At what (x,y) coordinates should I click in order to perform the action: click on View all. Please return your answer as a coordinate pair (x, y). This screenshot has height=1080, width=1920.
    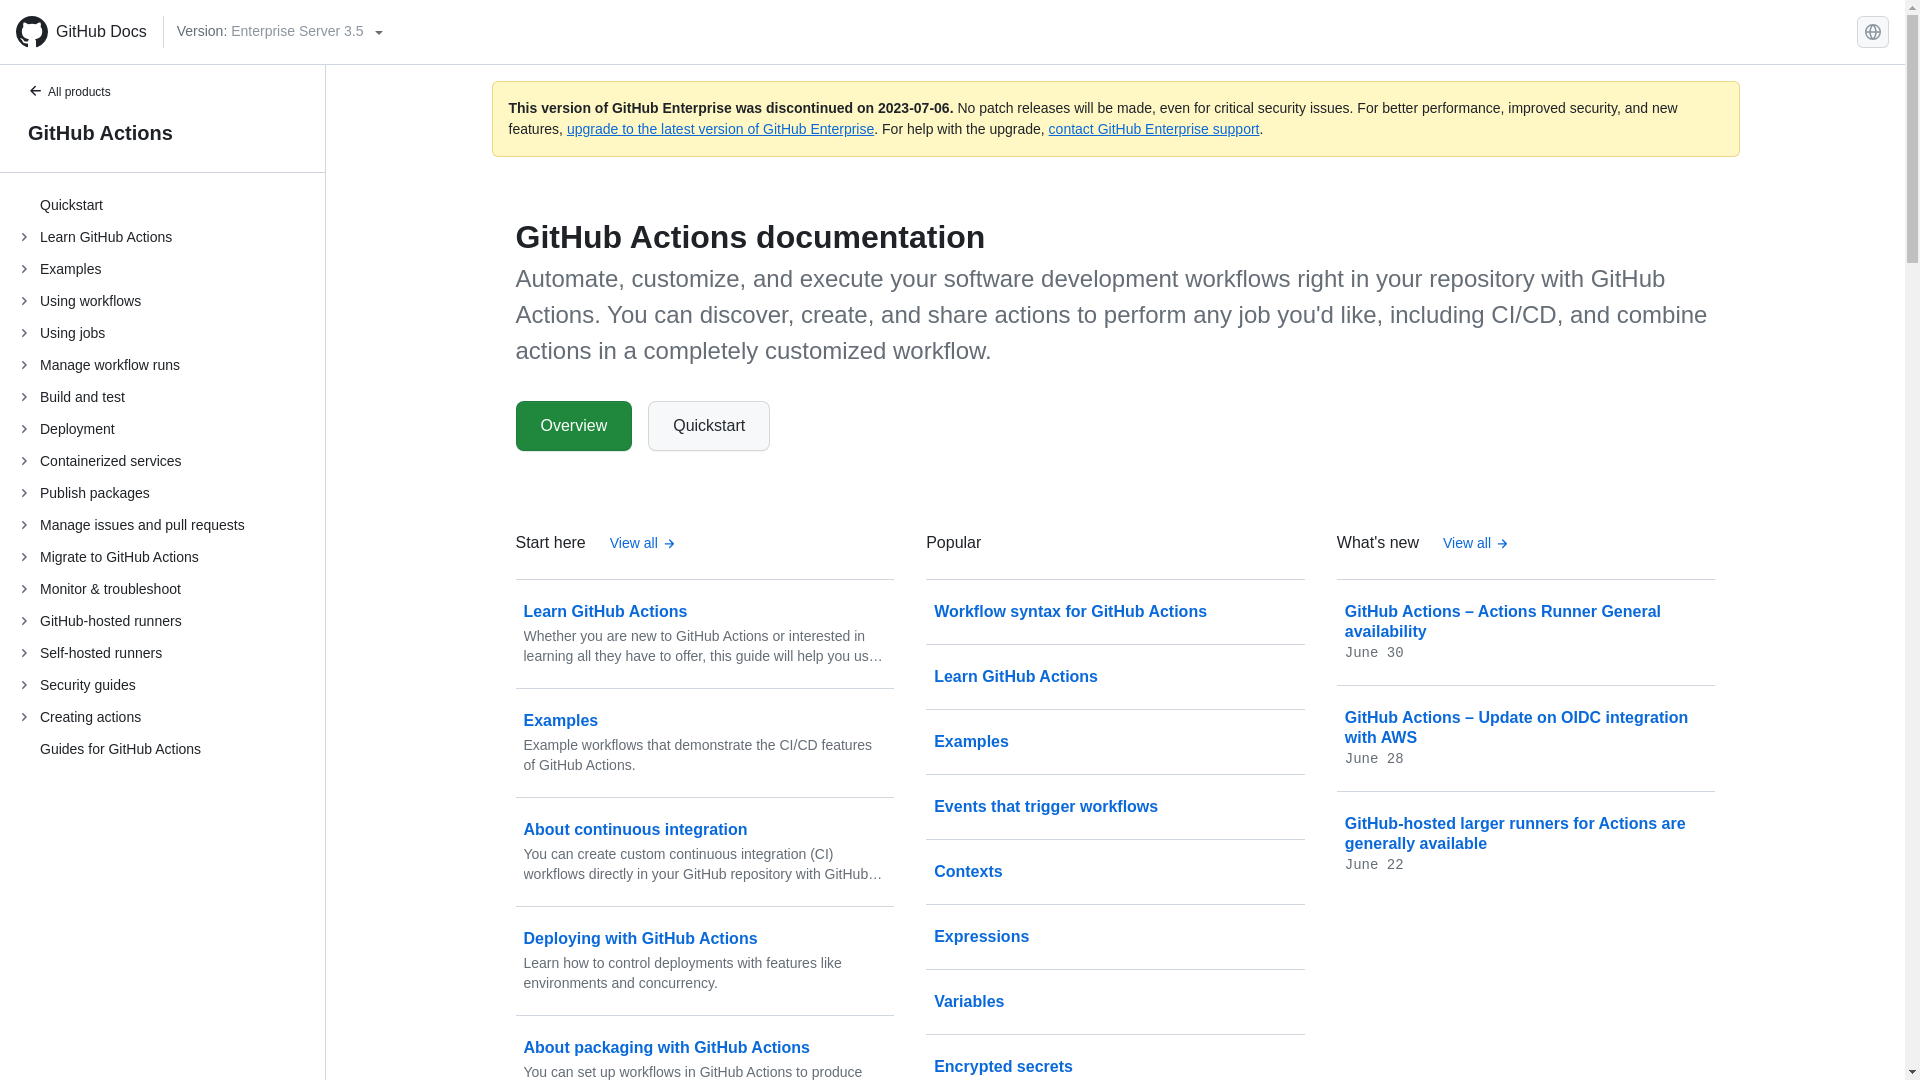
    Looking at the image, I should click on (642, 544).